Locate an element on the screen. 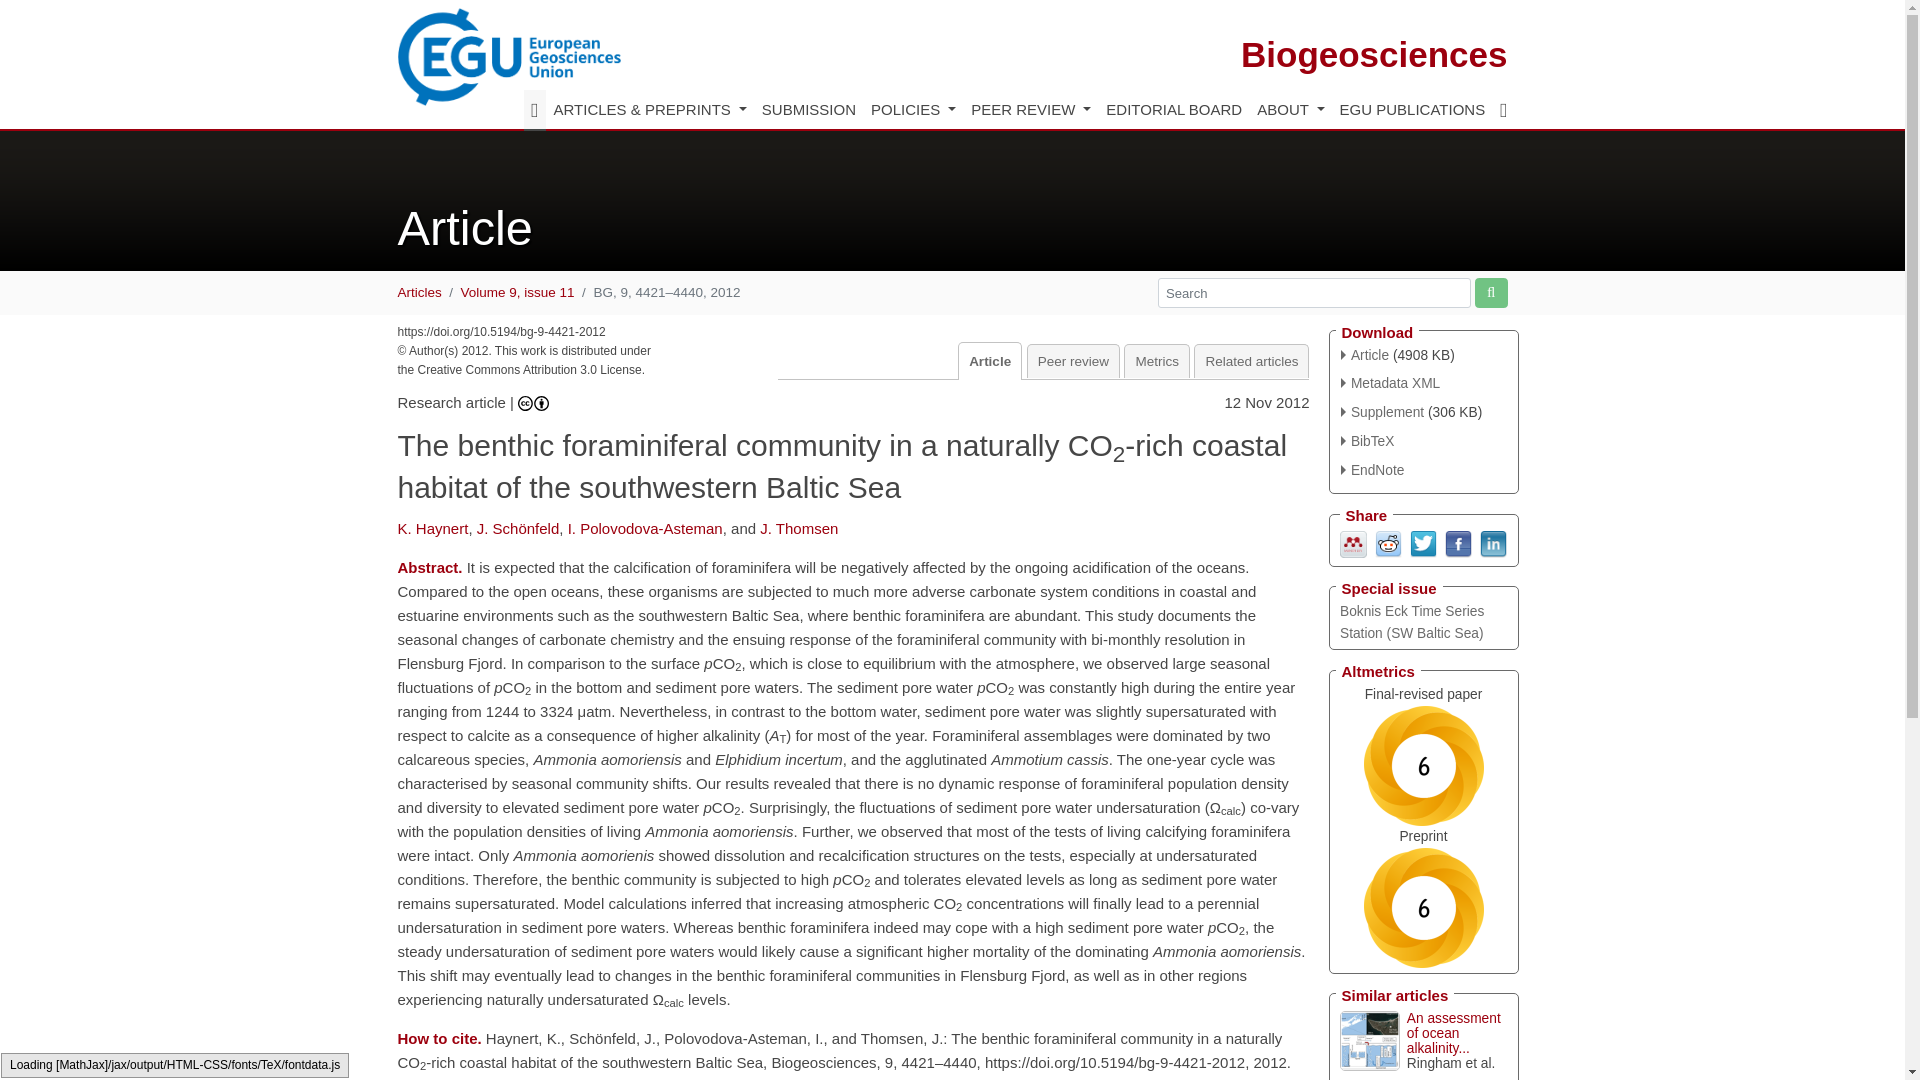  Twitter is located at coordinates (1422, 542).